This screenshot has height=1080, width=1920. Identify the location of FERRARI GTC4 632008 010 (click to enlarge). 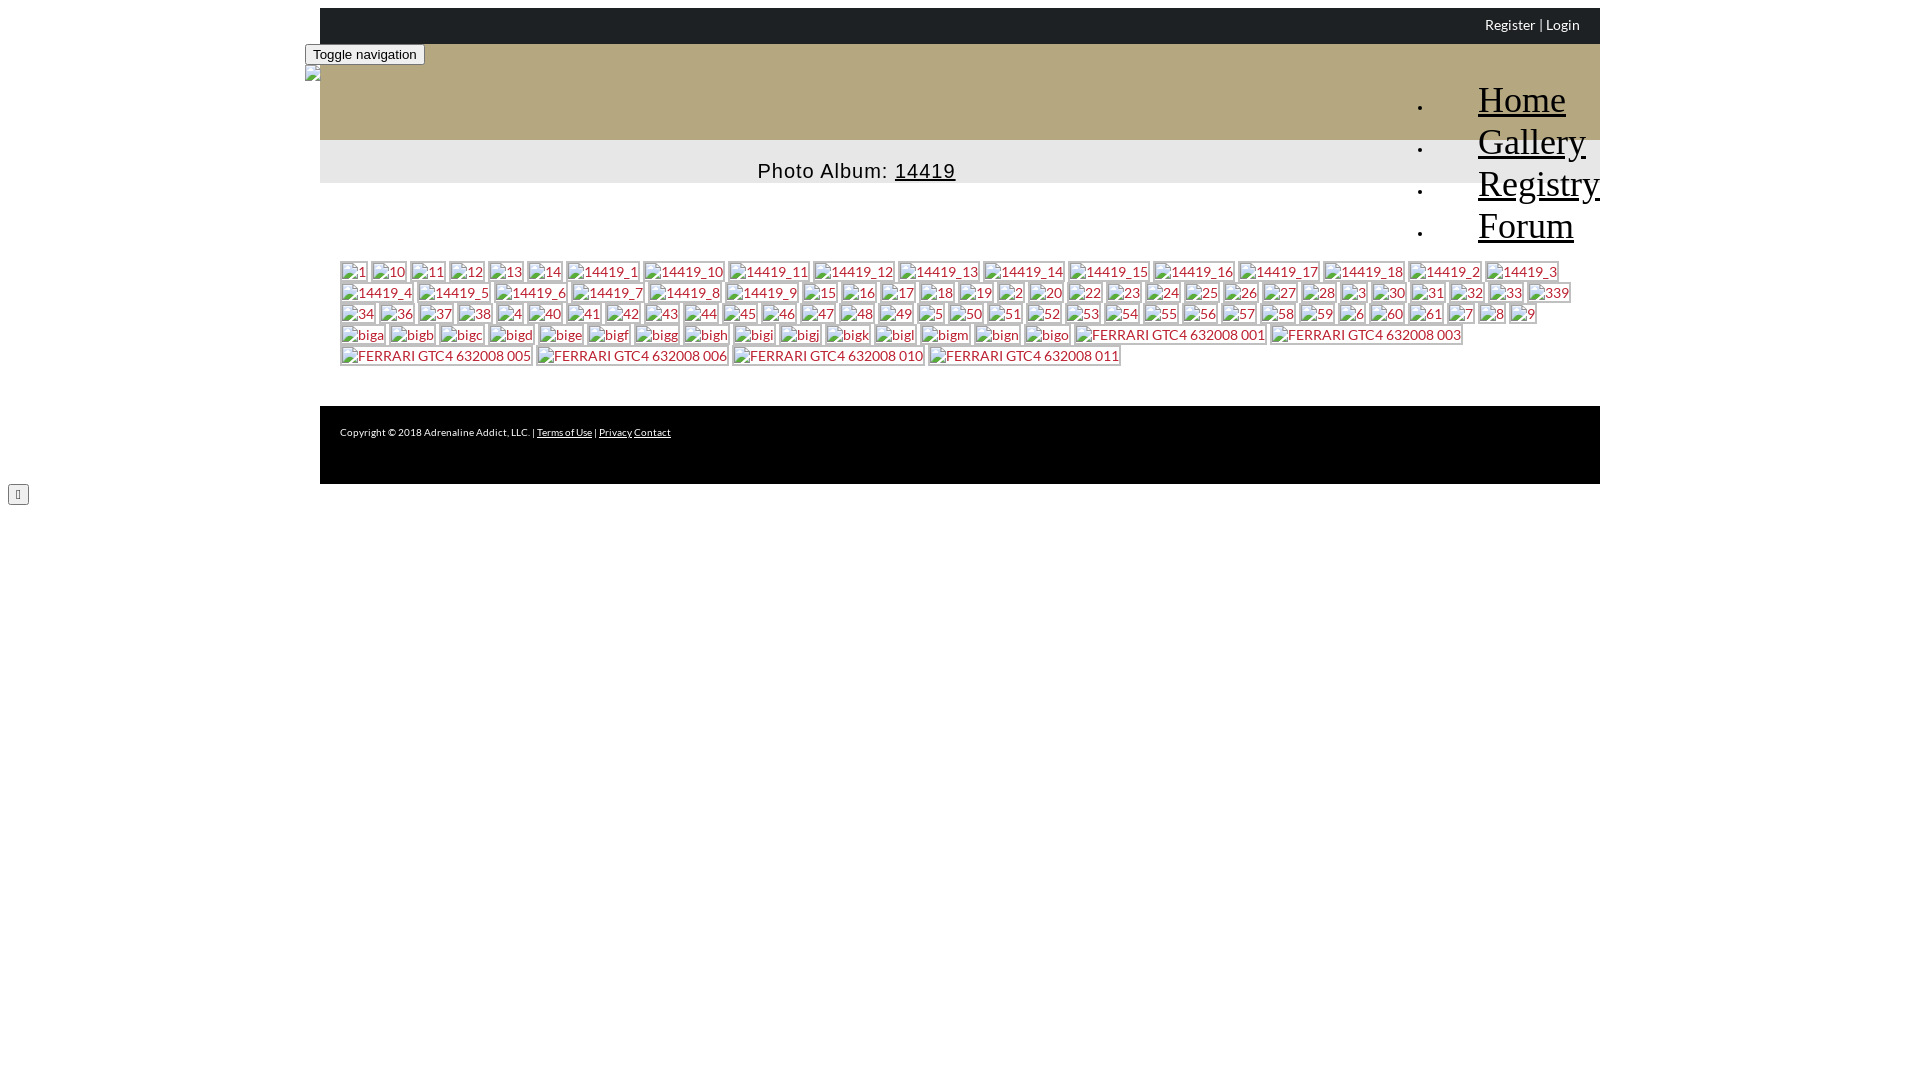
(828, 356).